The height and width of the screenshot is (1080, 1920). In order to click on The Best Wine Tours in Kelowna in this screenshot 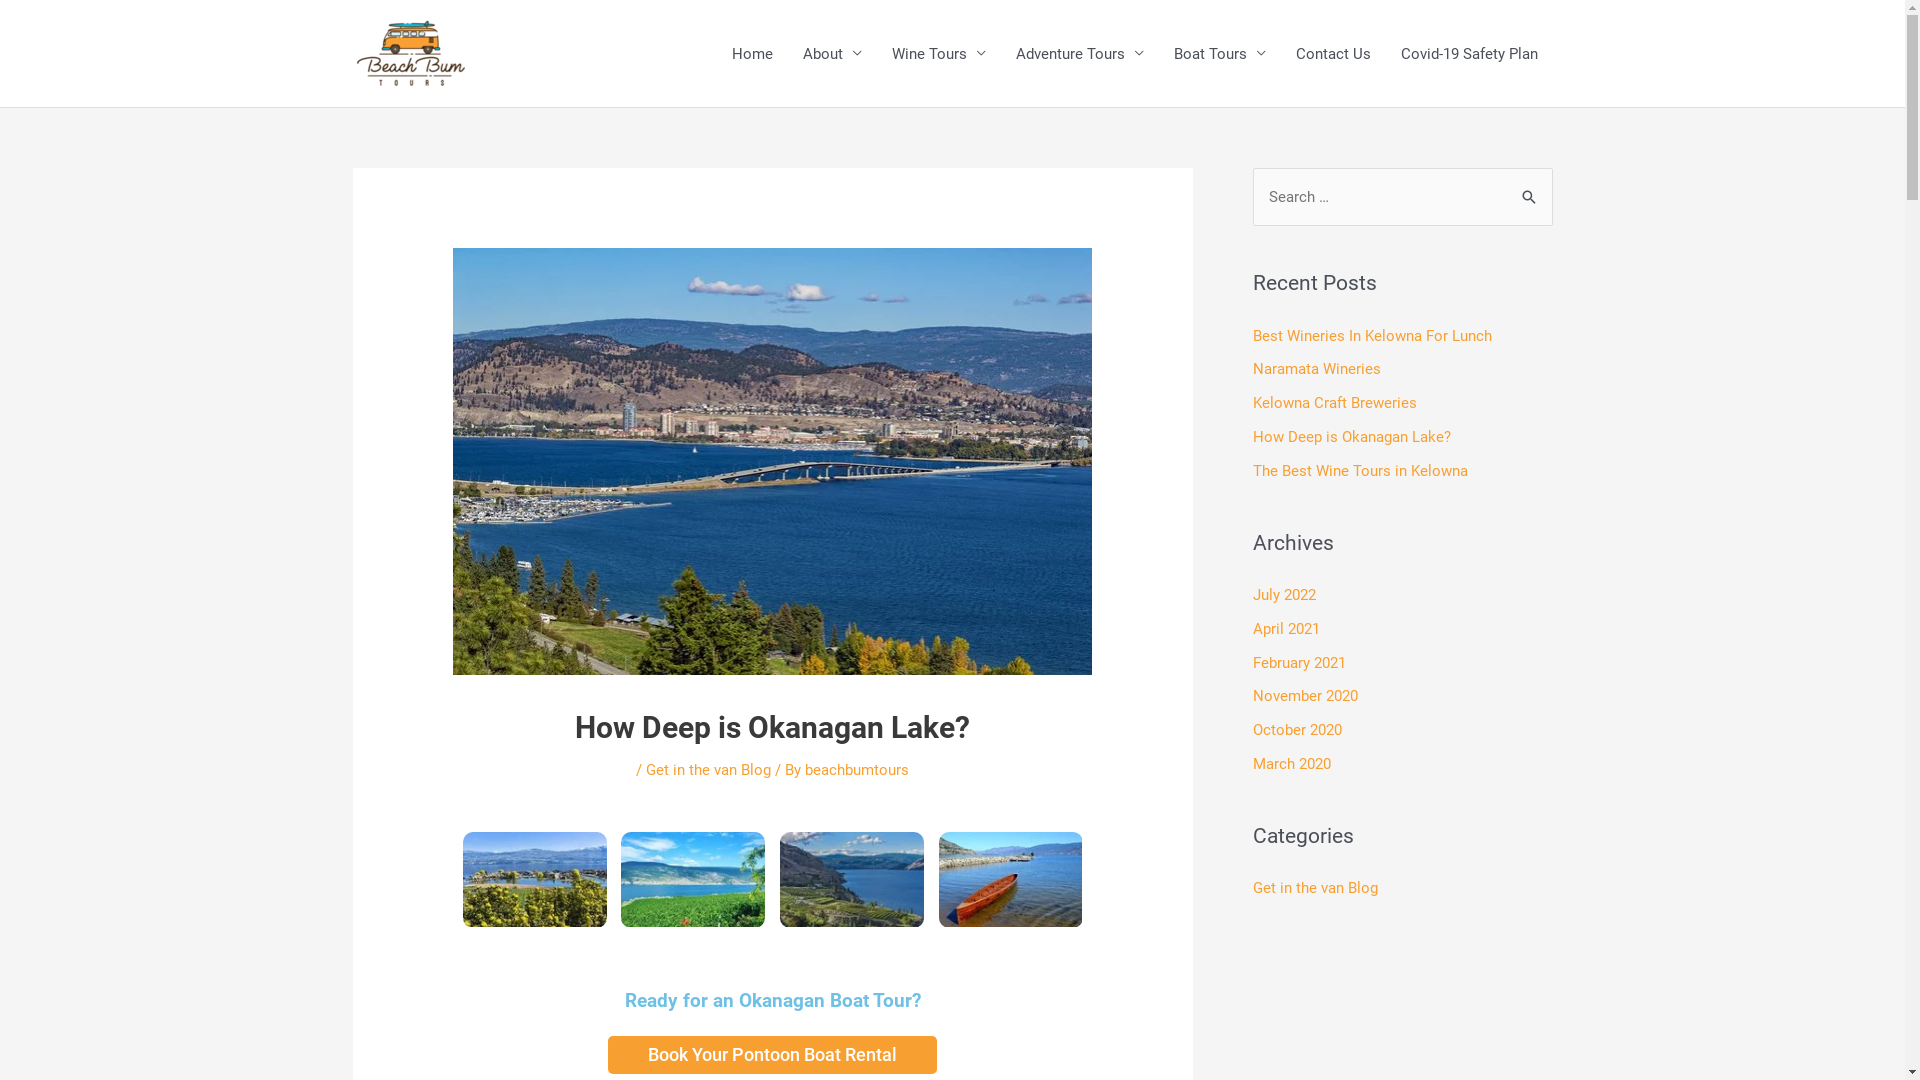, I will do `click(1360, 471)`.